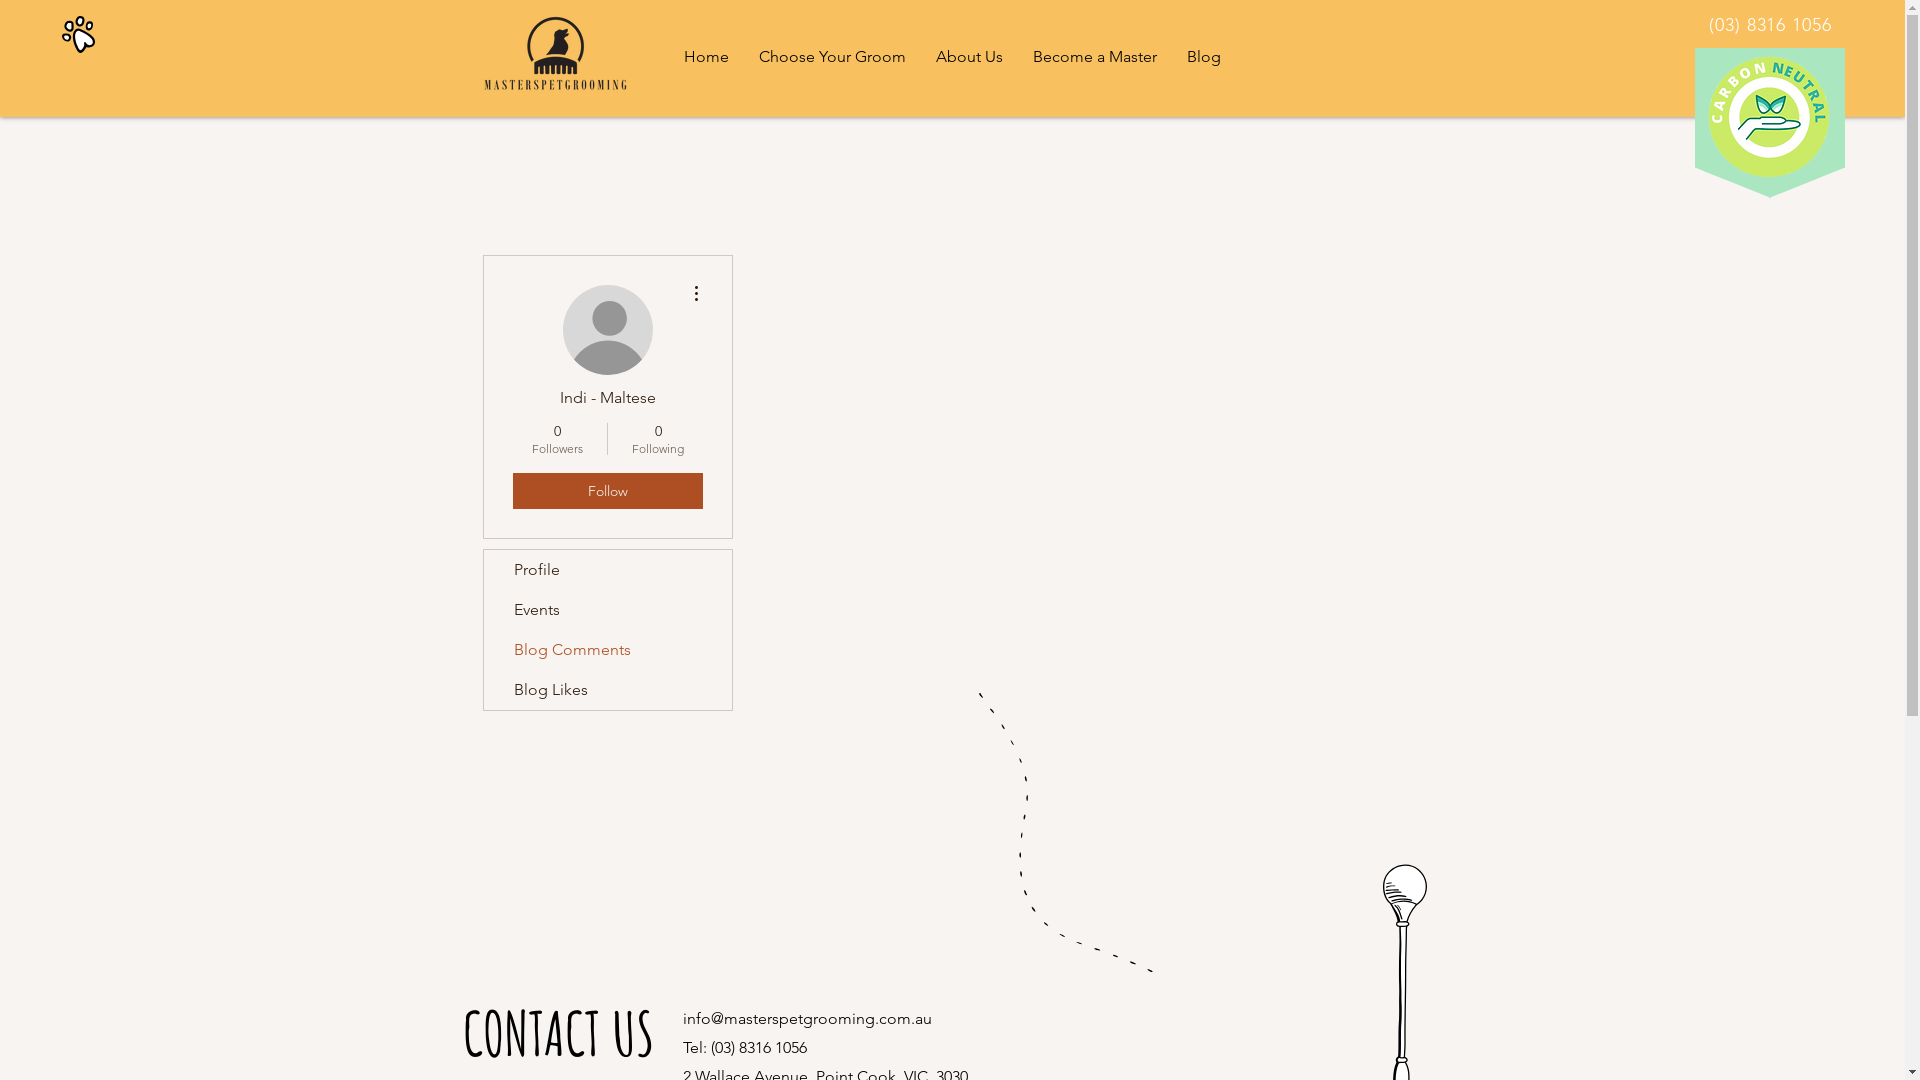  What do you see at coordinates (608, 570) in the screenshot?
I see `Profile` at bounding box center [608, 570].